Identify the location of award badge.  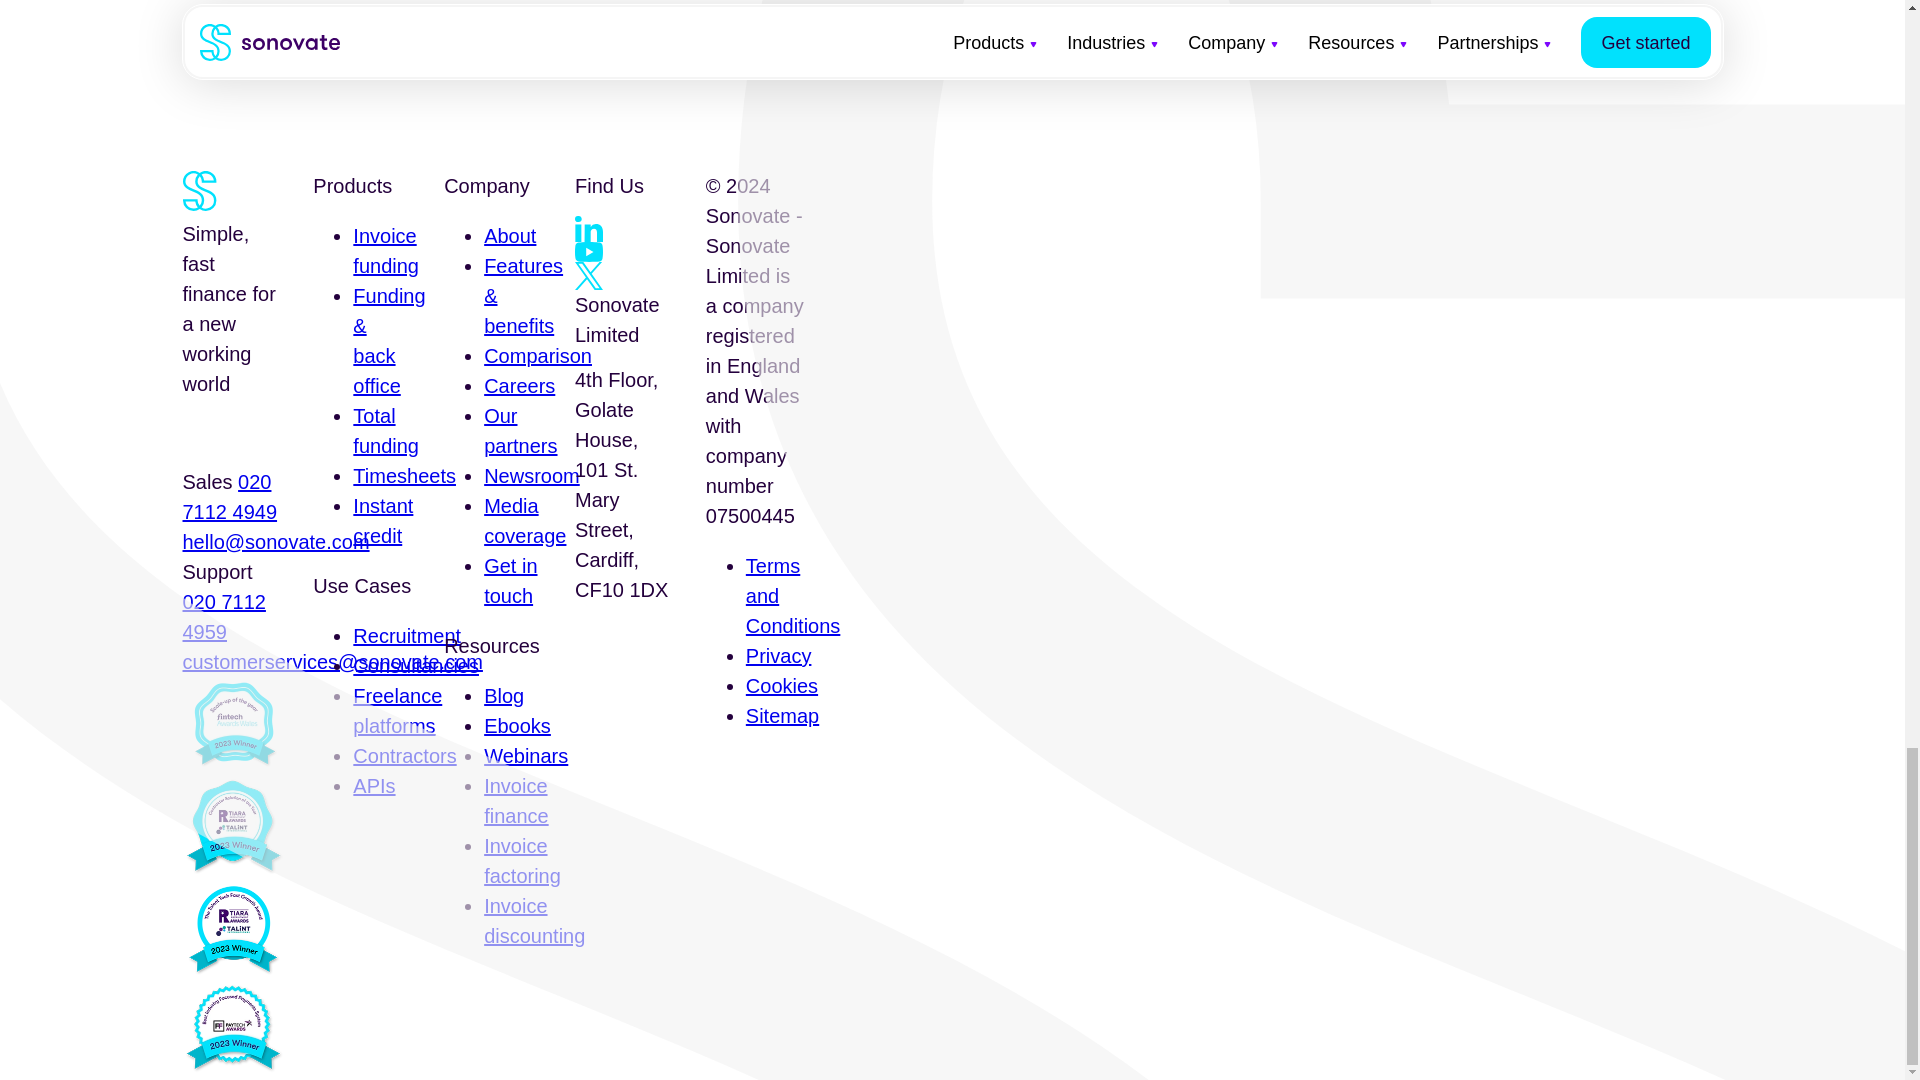
(232, 928).